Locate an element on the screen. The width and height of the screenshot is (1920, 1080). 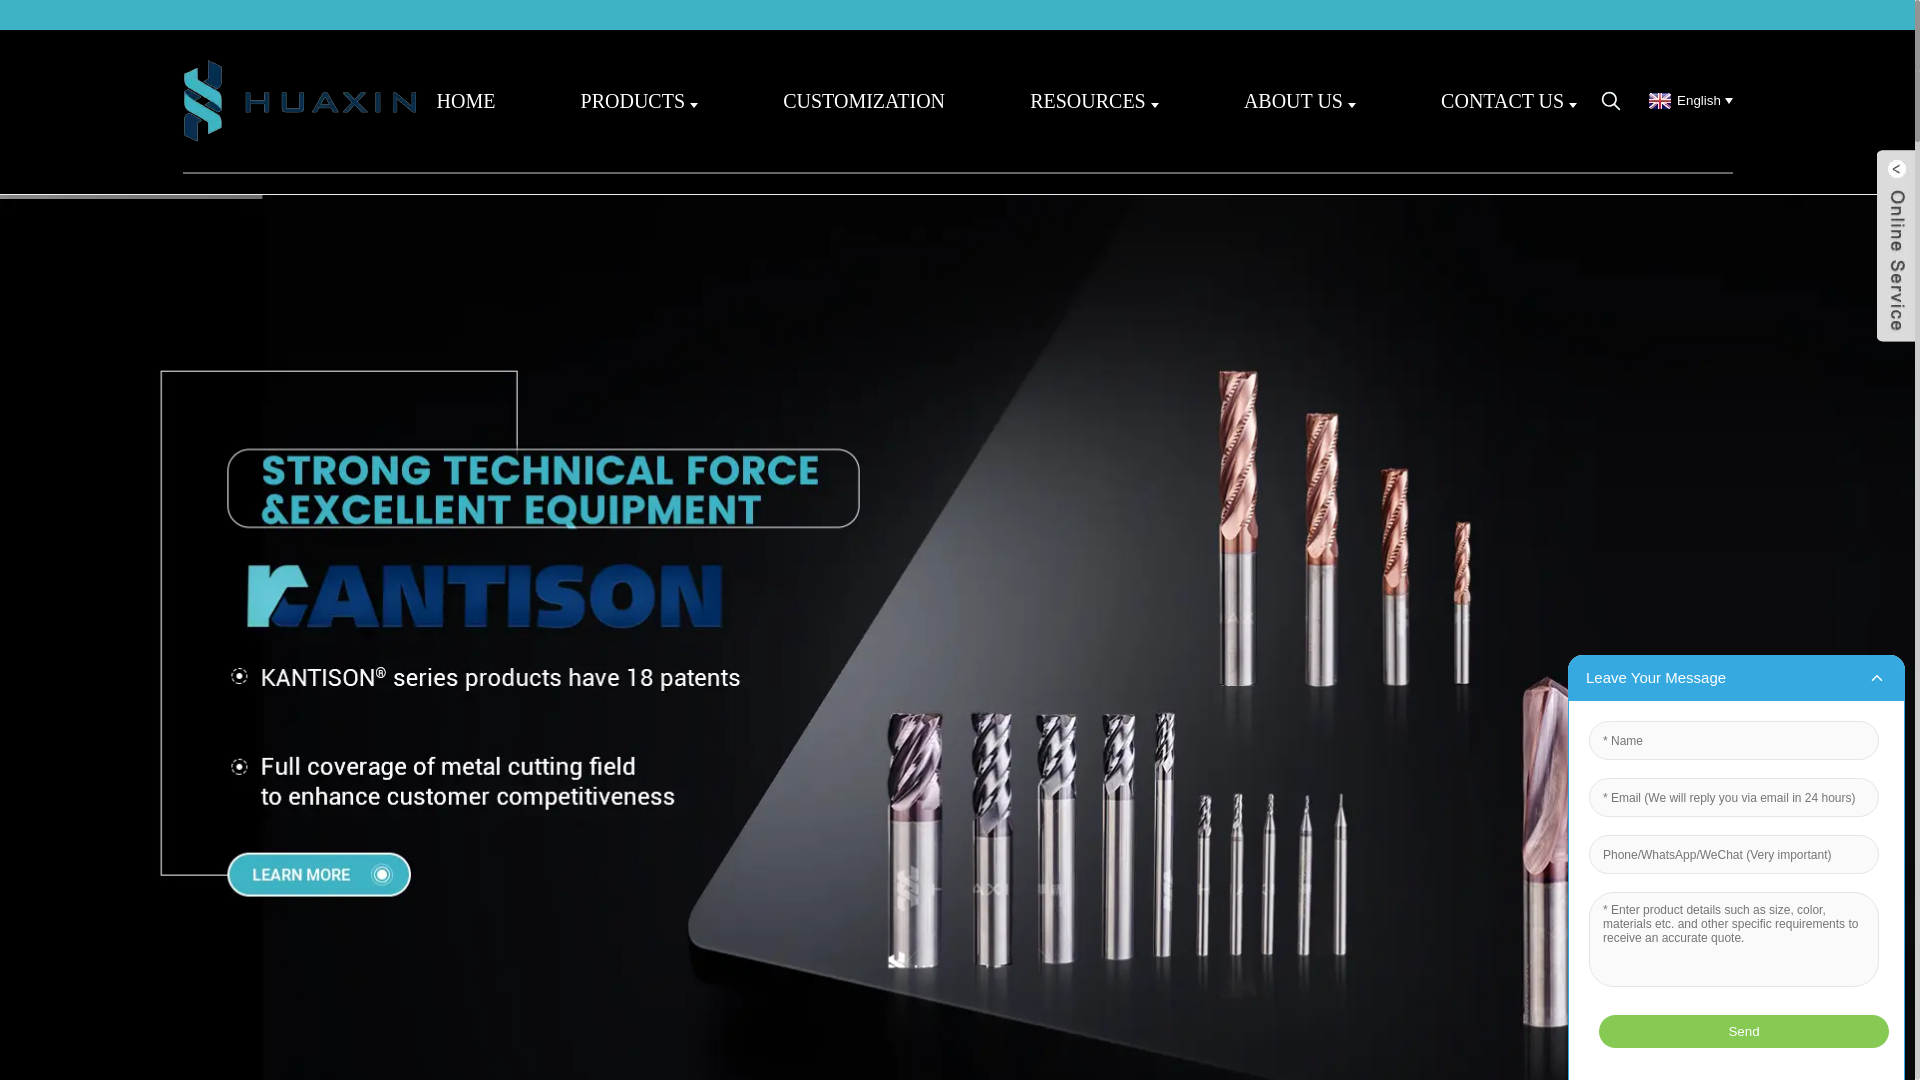
English is located at coordinates (1687, 100).